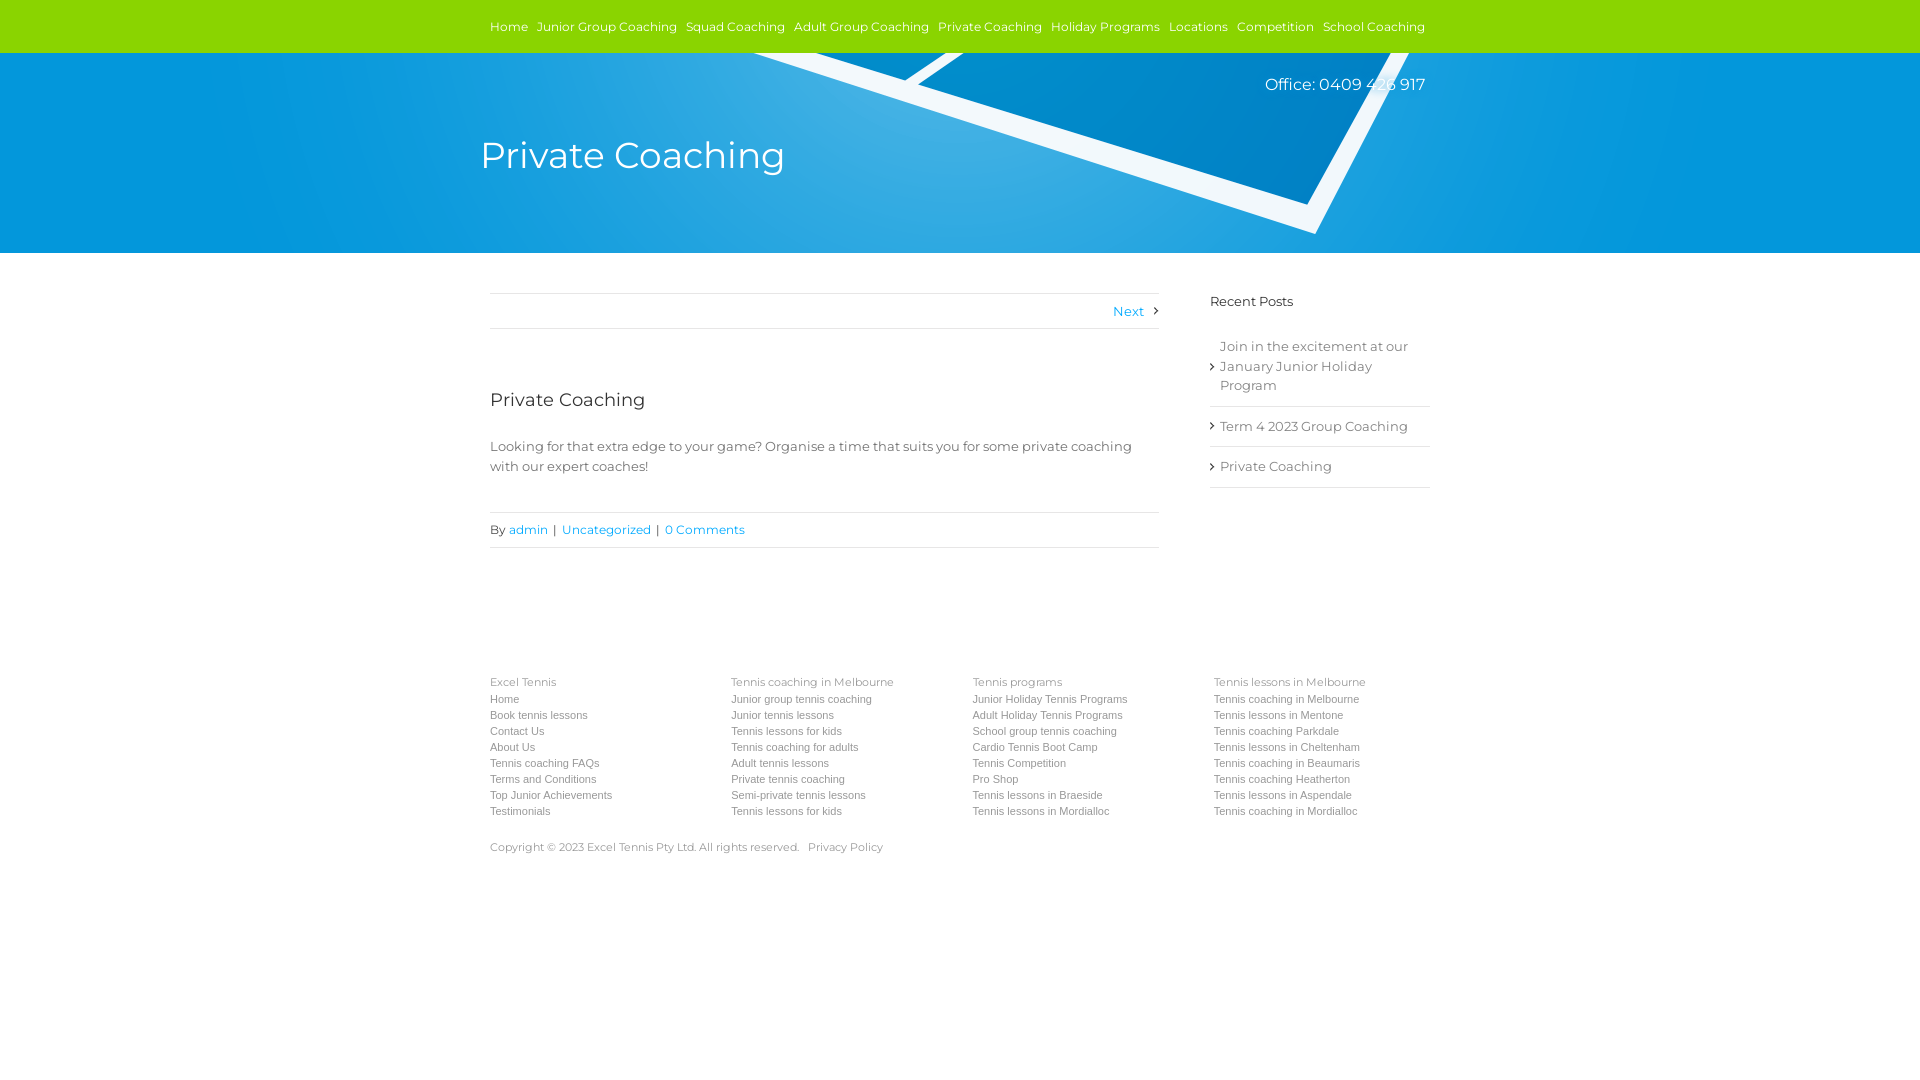 The height and width of the screenshot is (1080, 1920). I want to click on Tennis lessons in Mordialloc, so click(1040, 811).